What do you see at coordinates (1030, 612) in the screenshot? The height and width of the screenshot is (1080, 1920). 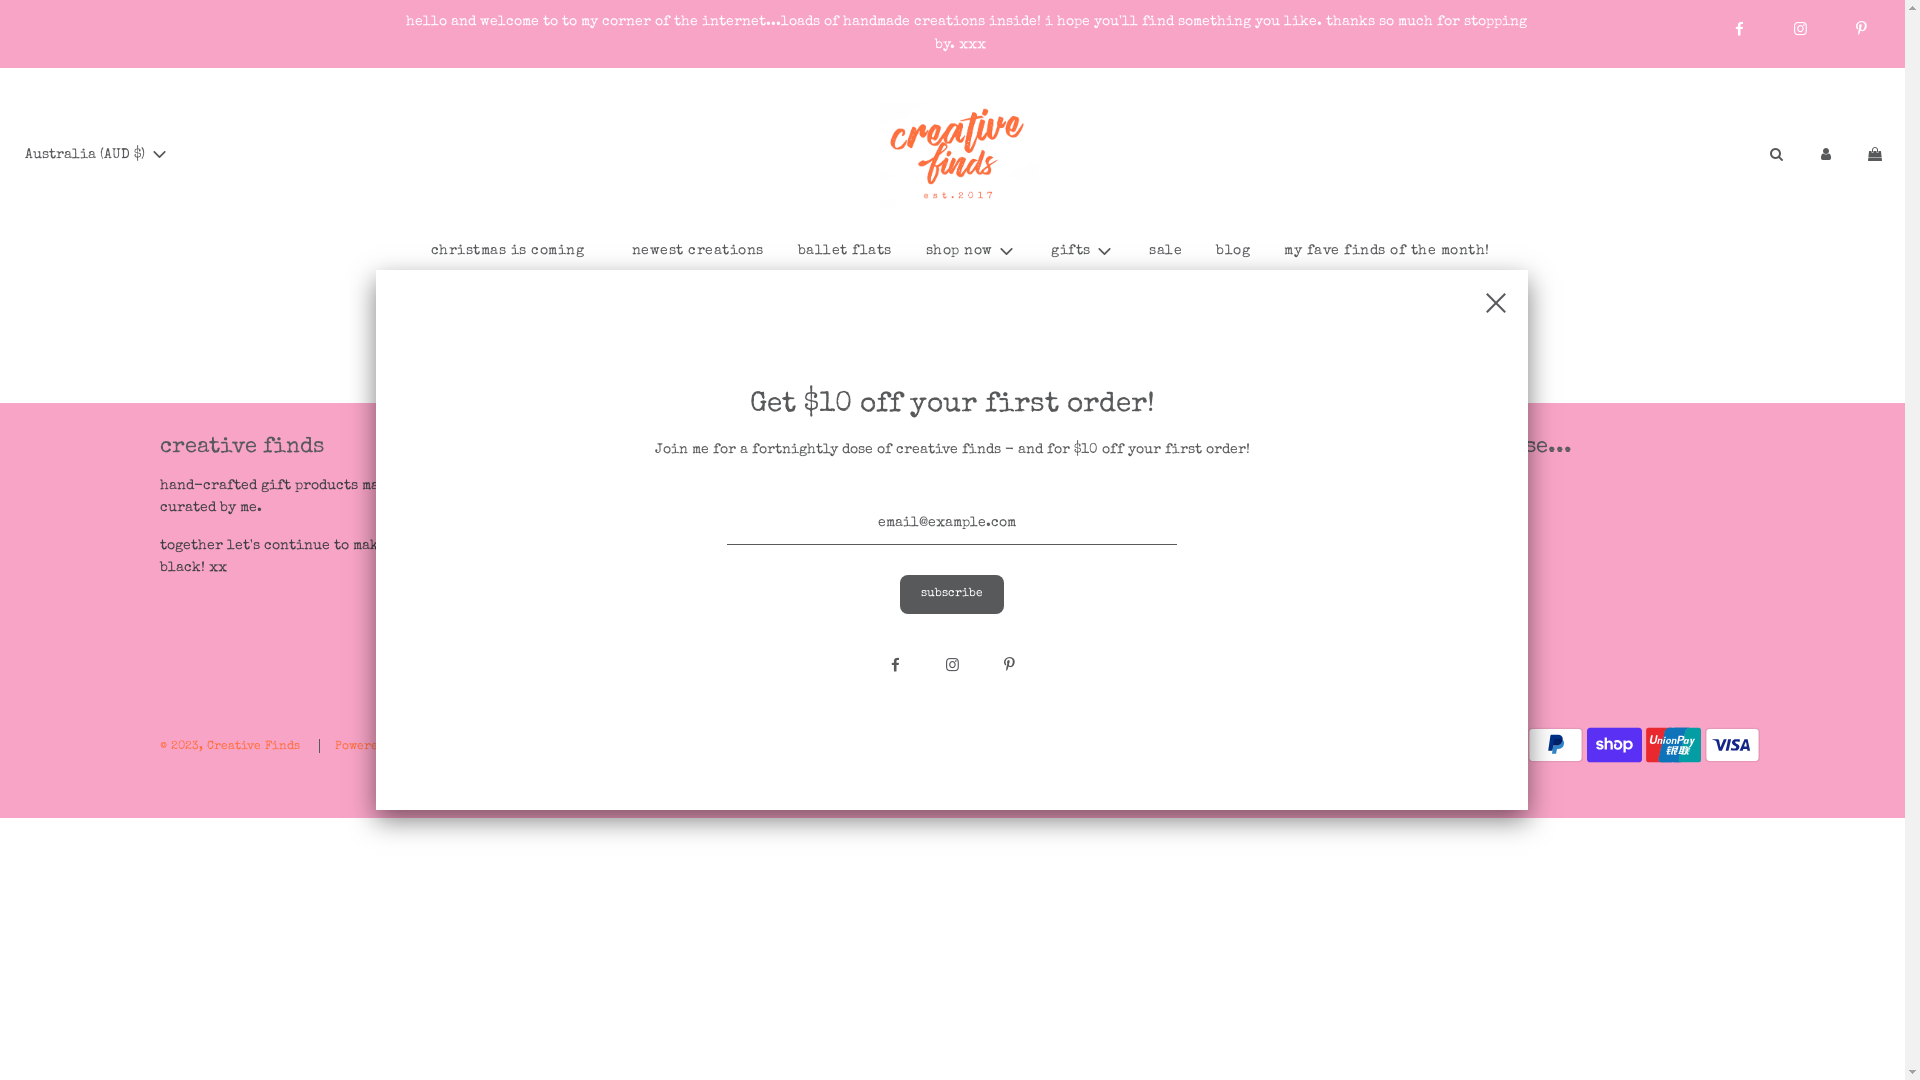 I see `Subscribe` at bounding box center [1030, 612].